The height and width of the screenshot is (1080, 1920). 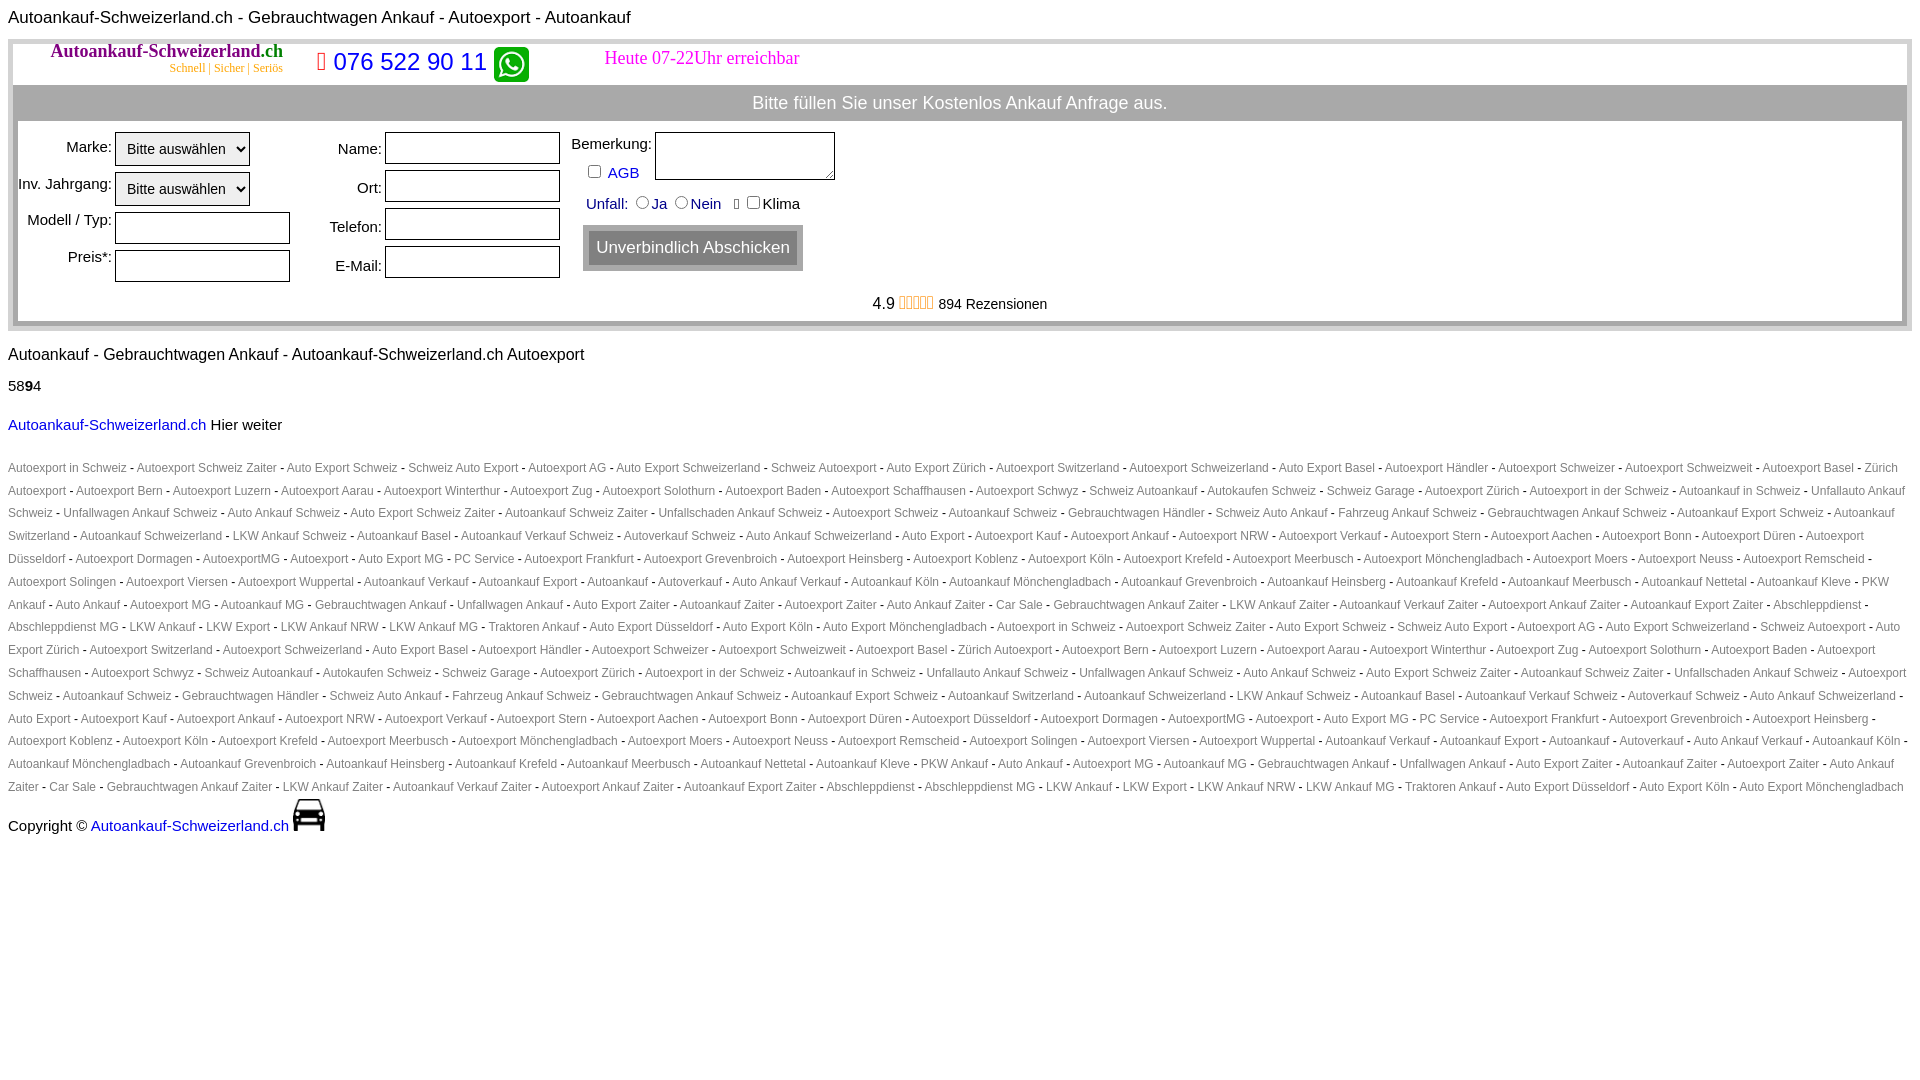 What do you see at coordinates (118, 696) in the screenshot?
I see `Autoankauf Schweiz` at bounding box center [118, 696].